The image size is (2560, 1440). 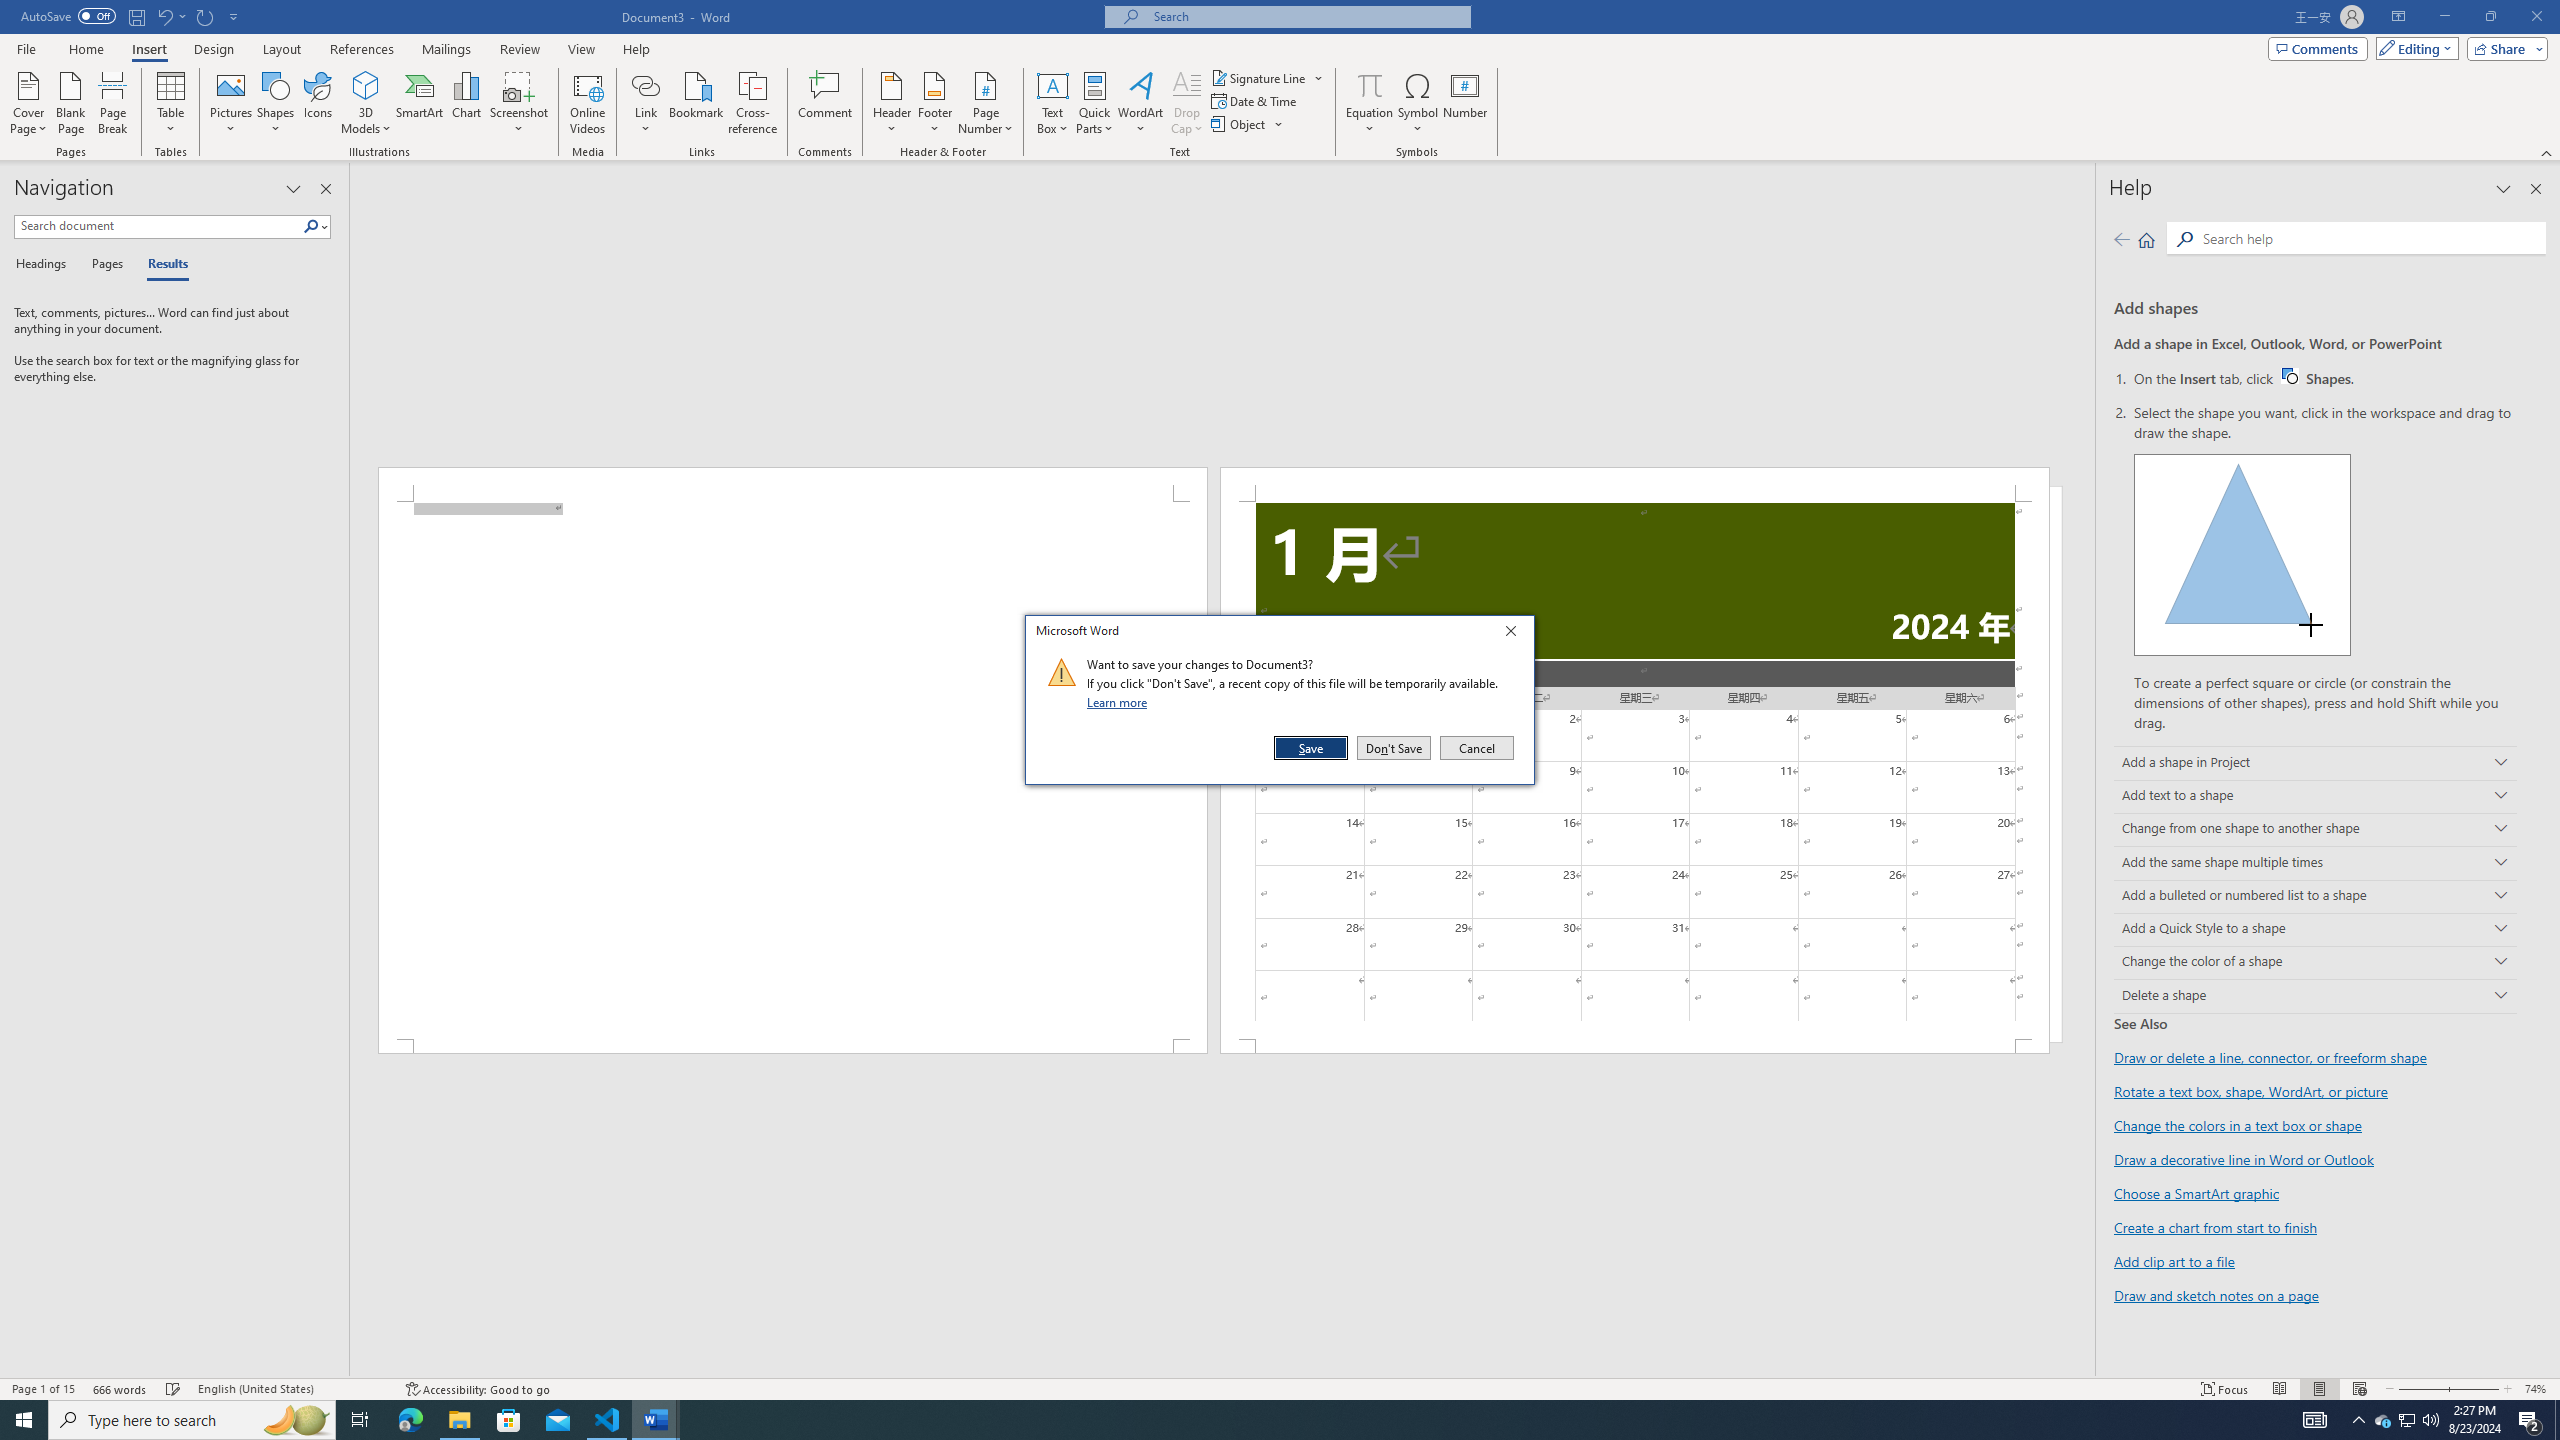 I want to click on Link, so click(x=1370, y=103).